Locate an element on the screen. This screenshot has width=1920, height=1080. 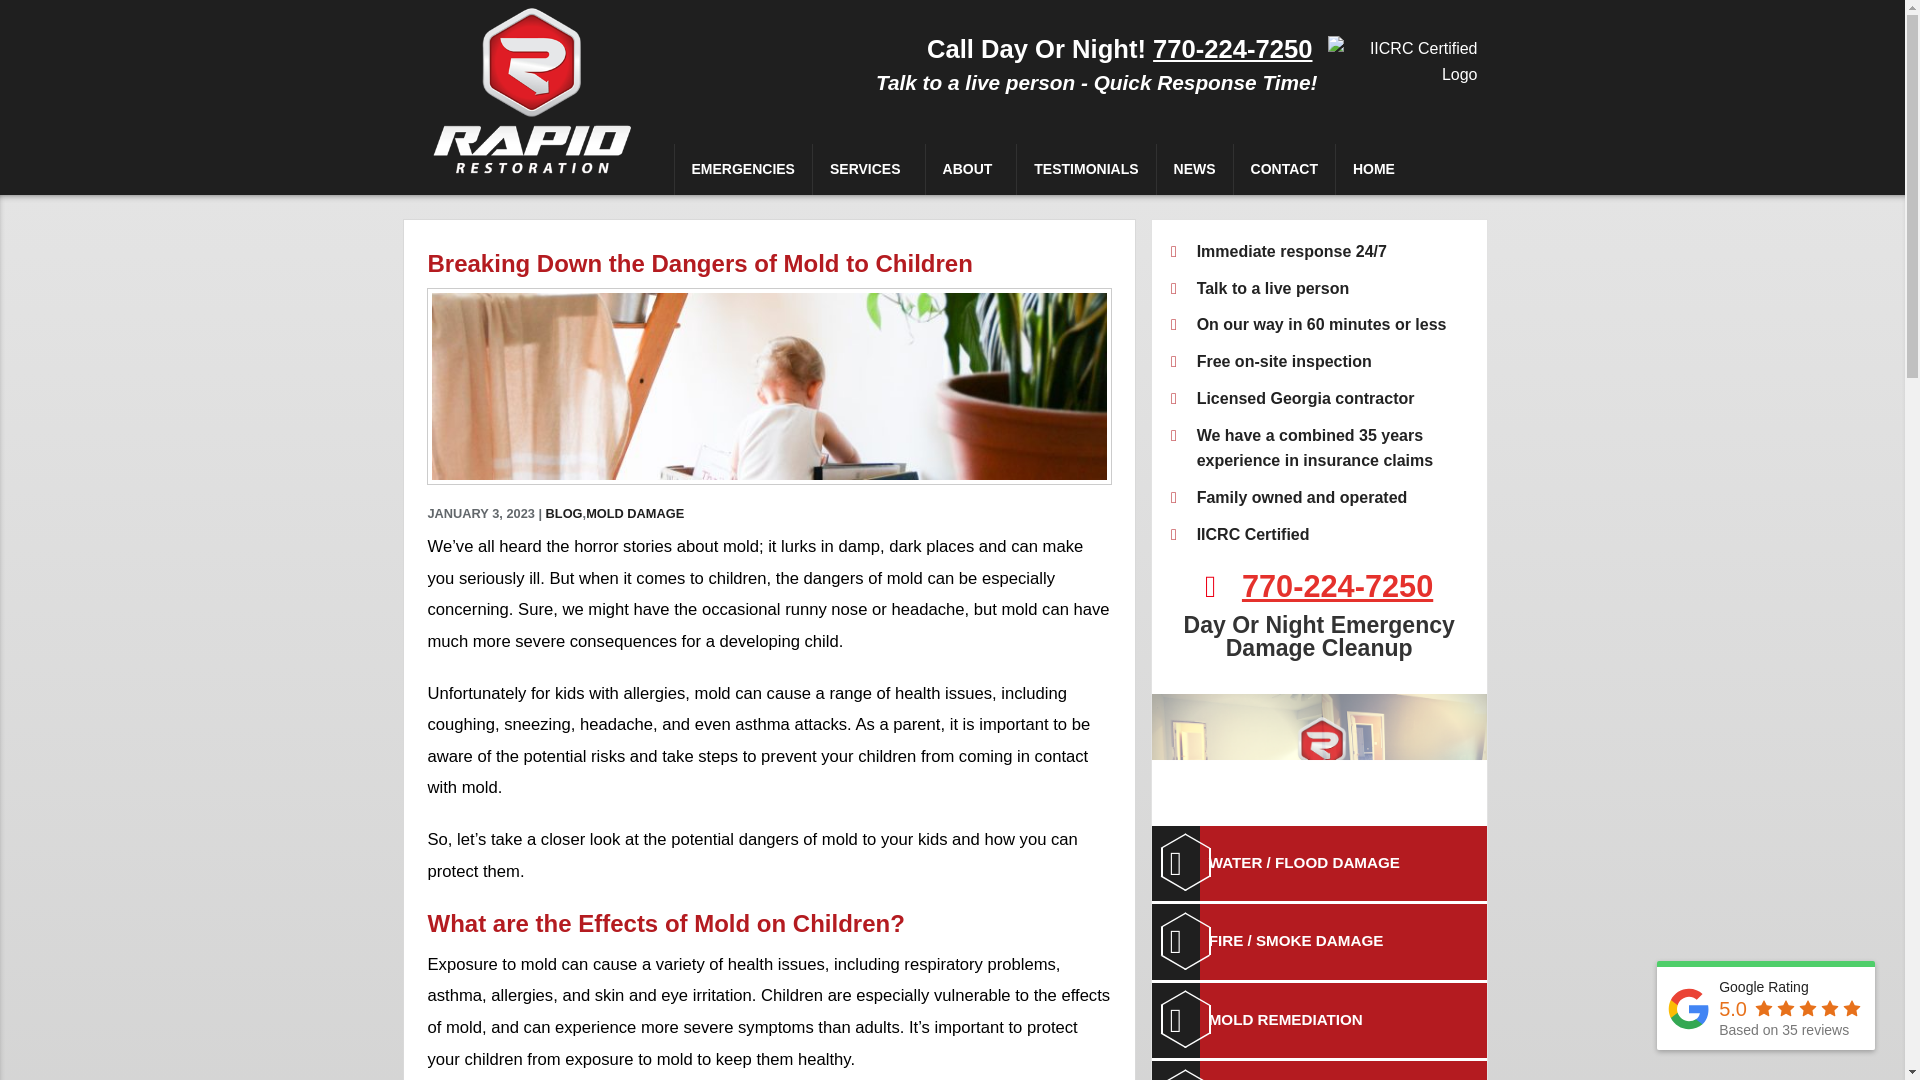
MOLD REMEDIATION is located at coordinates (1319, 1020).